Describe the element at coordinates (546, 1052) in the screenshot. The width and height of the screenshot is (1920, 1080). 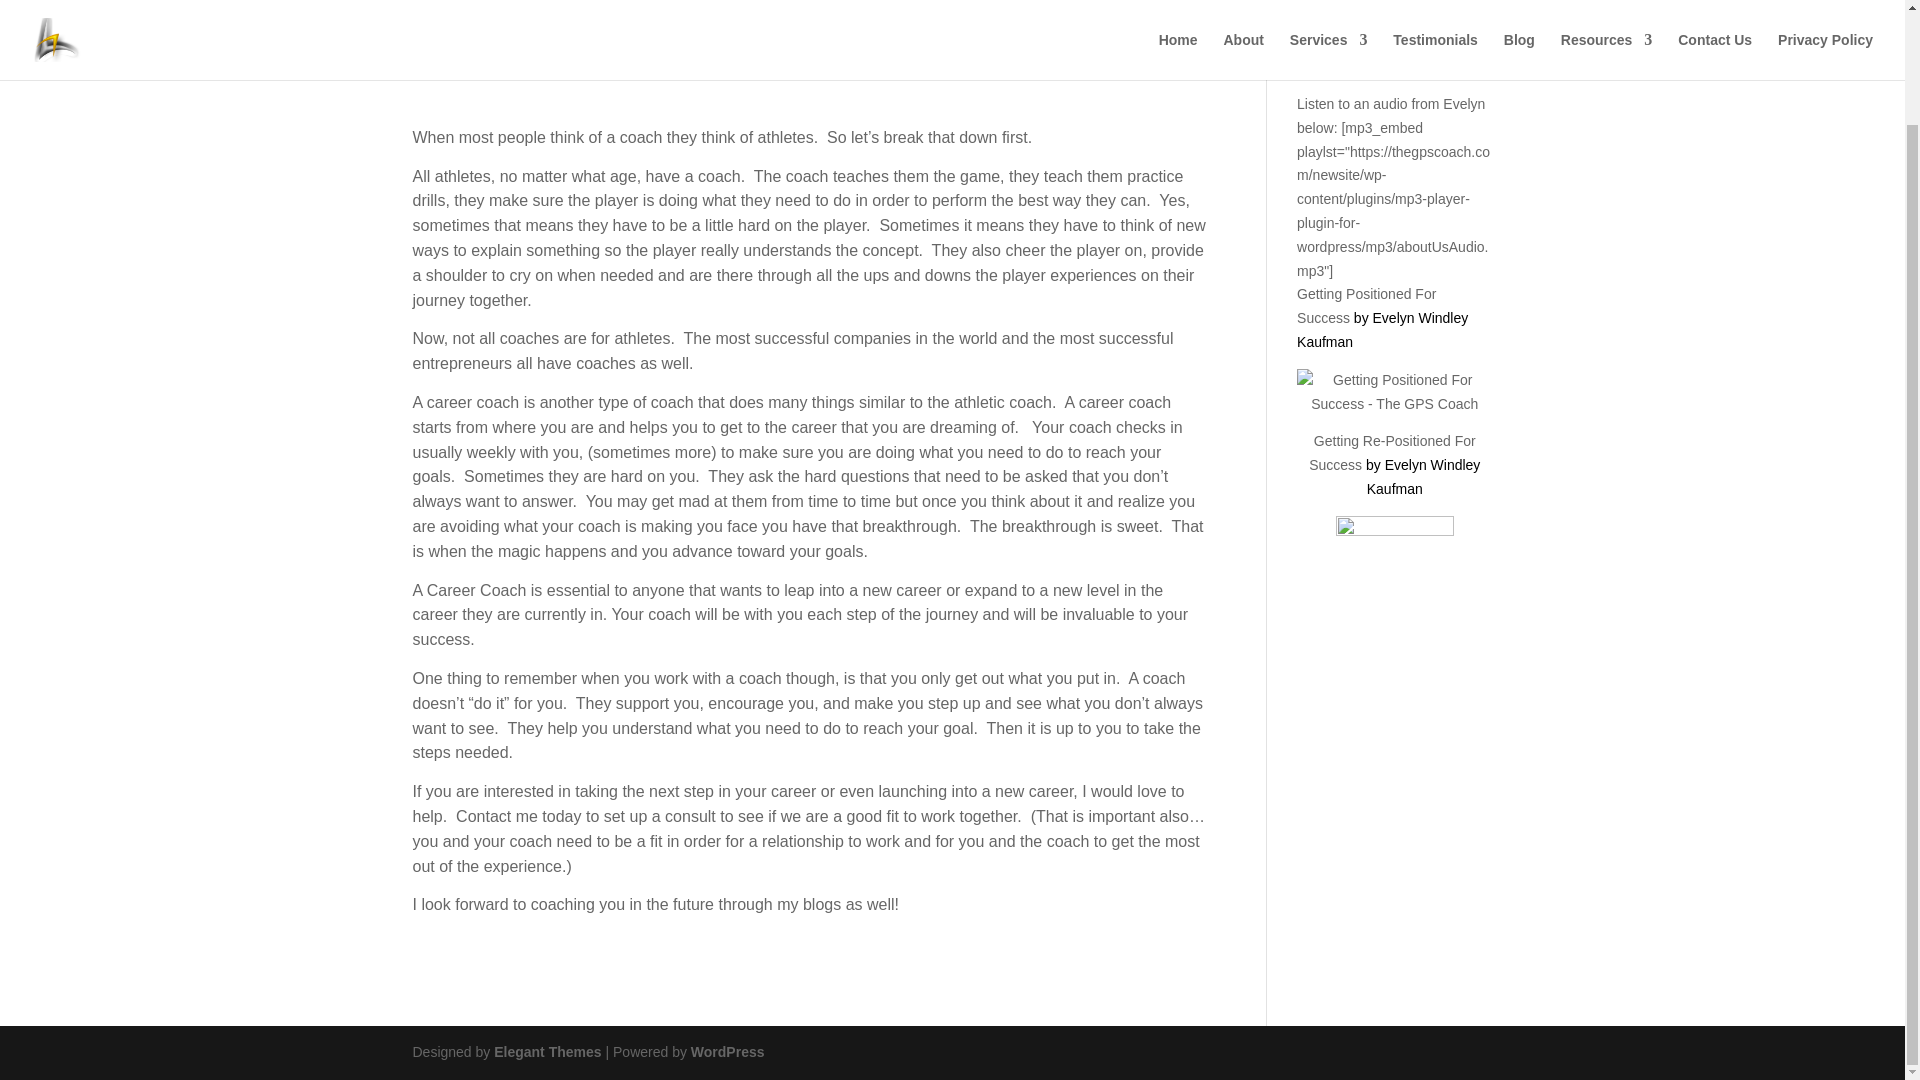
I see `Premium WordPress Themes` at that location.